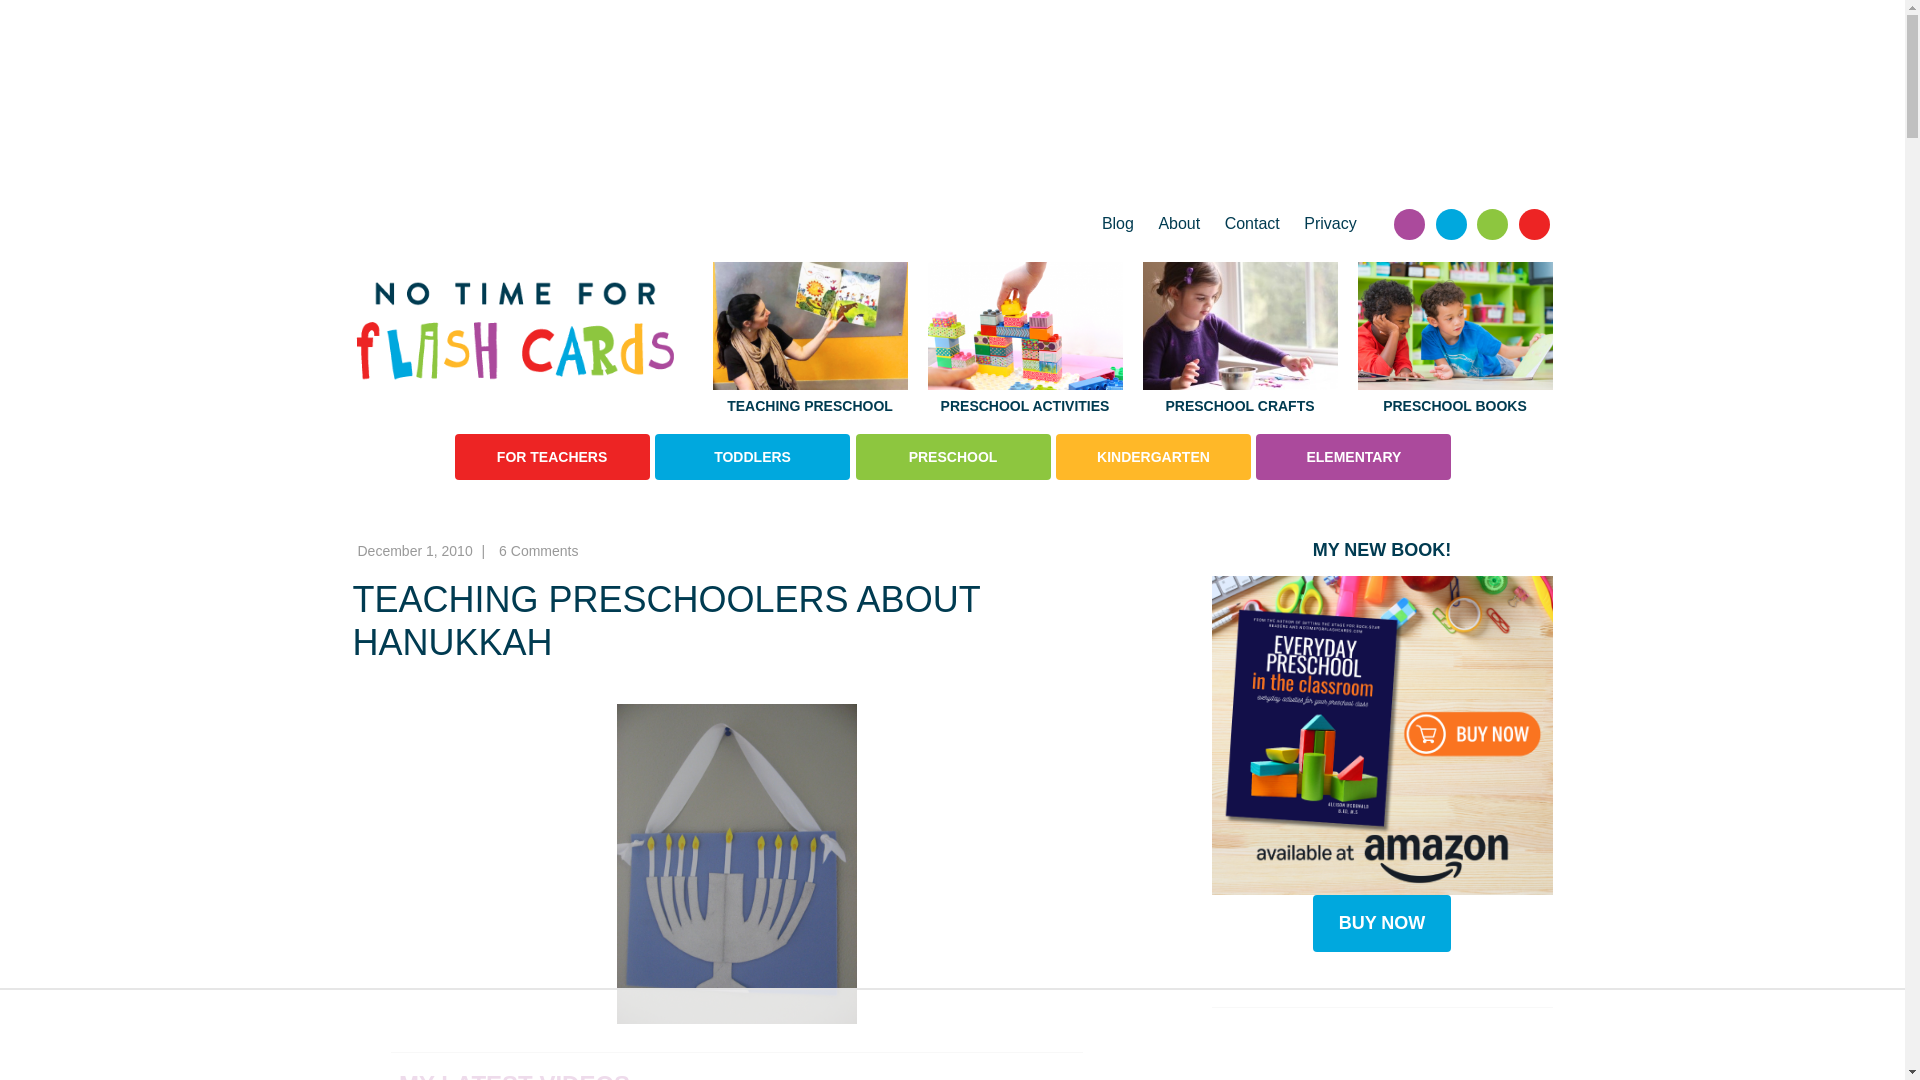 The image size is (1920, 1080). What do you see at coordinates (809, 340) in the screenshot?
I see `Teaching Preschool` at bounding box center [809, 340].